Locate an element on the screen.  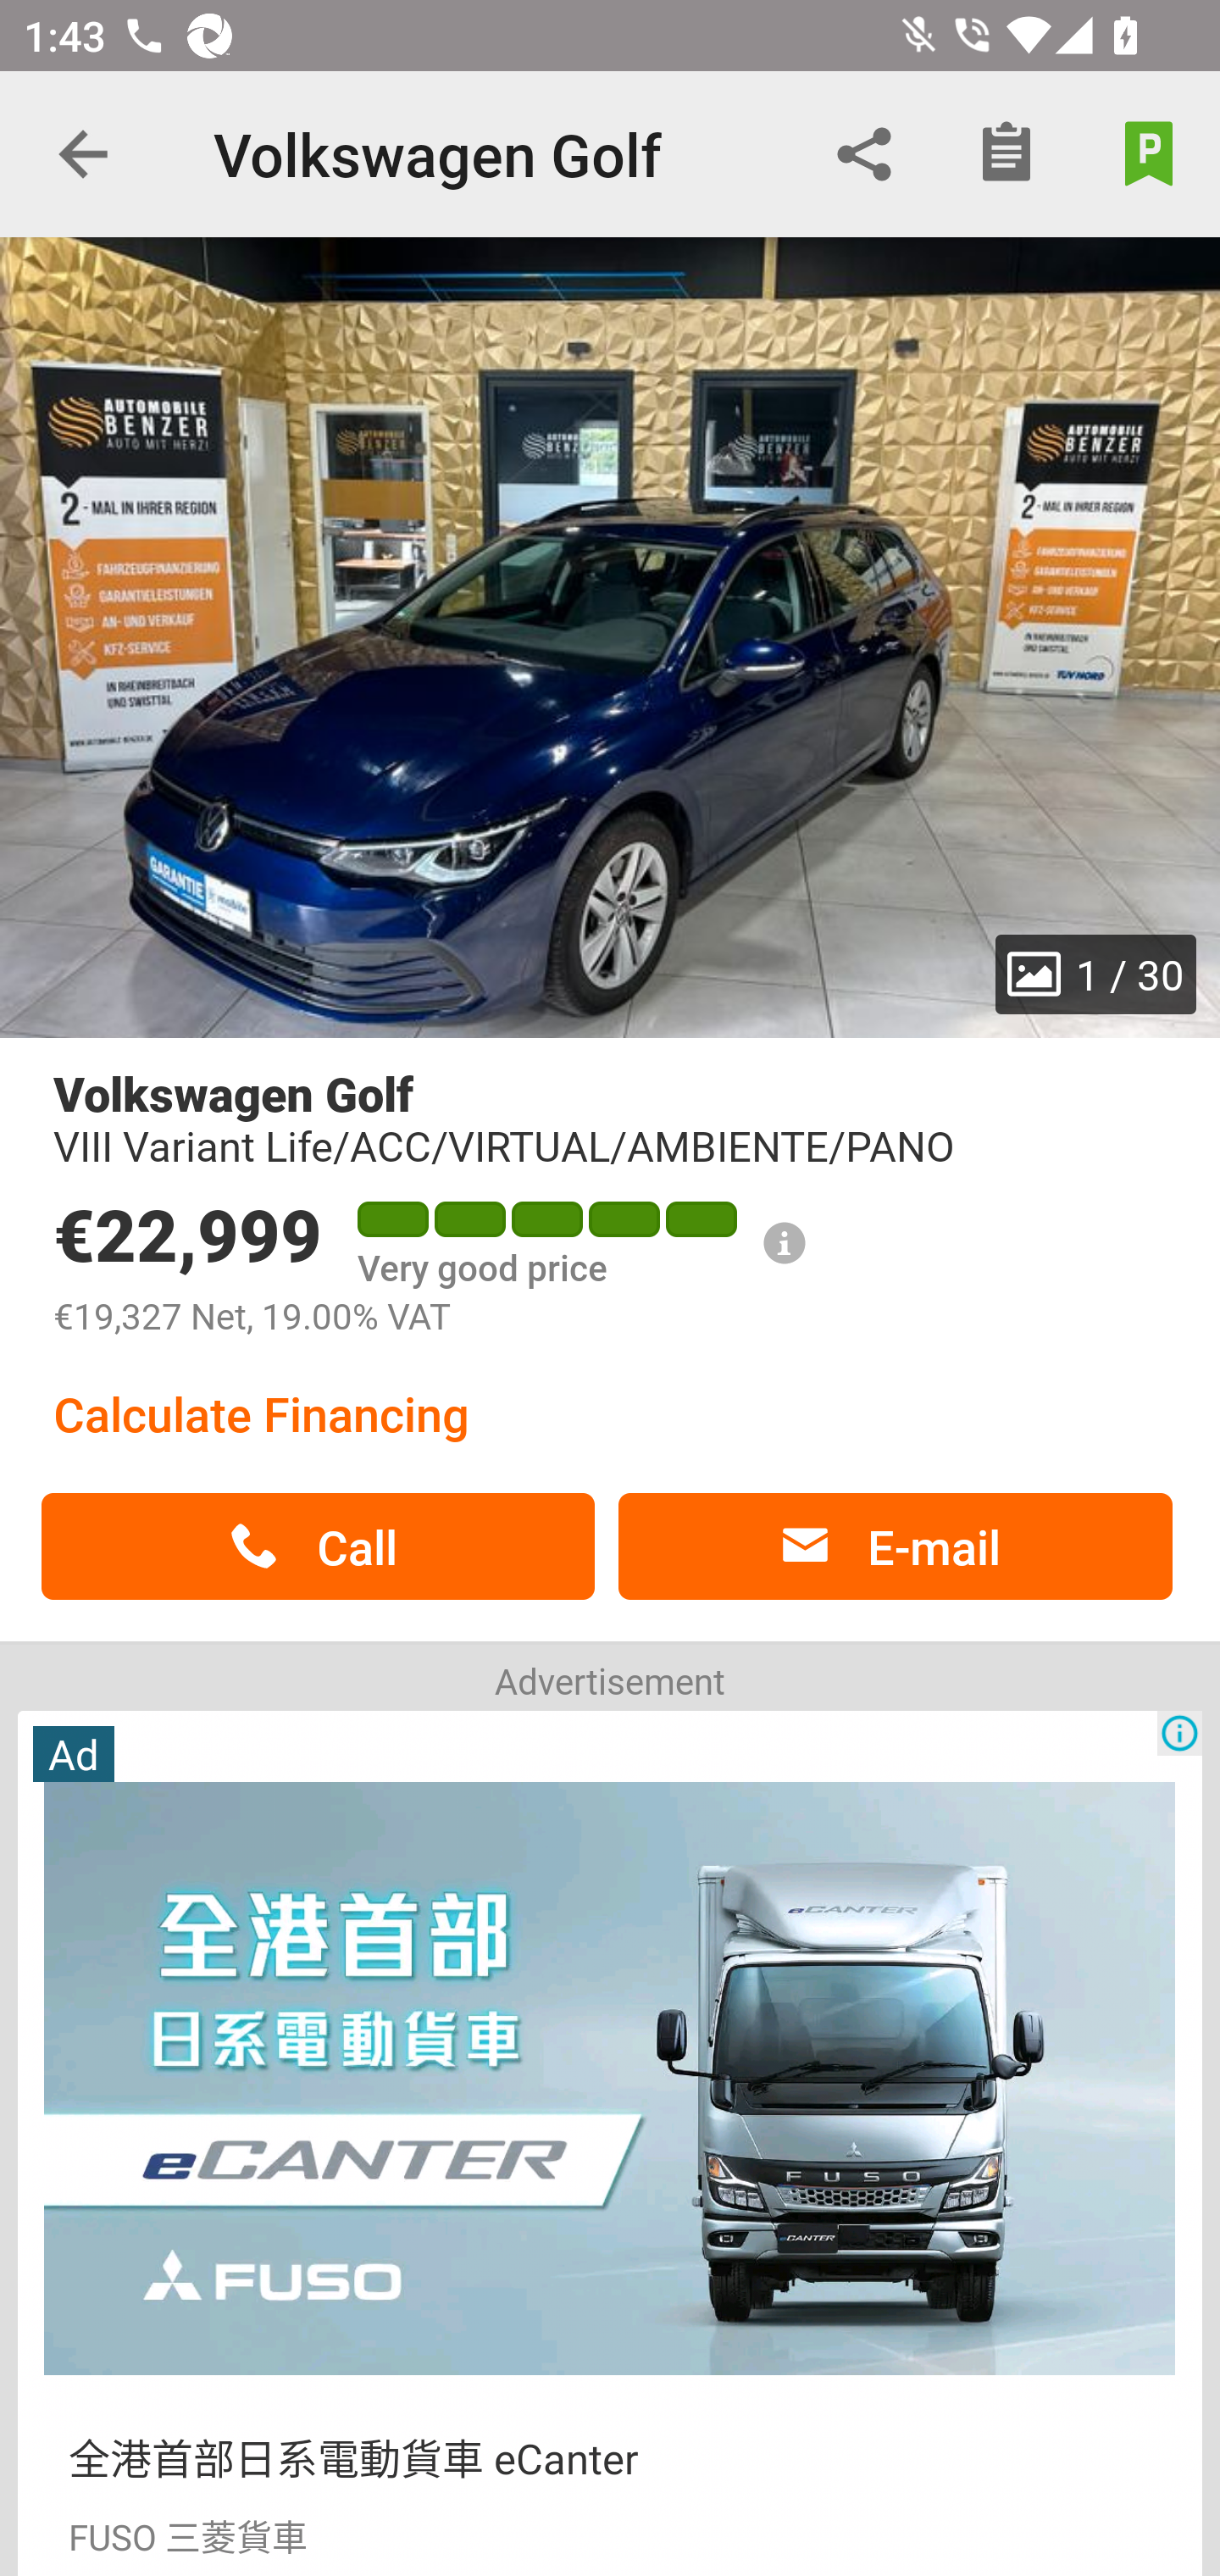
Call is located at coordinates (318, 1546).